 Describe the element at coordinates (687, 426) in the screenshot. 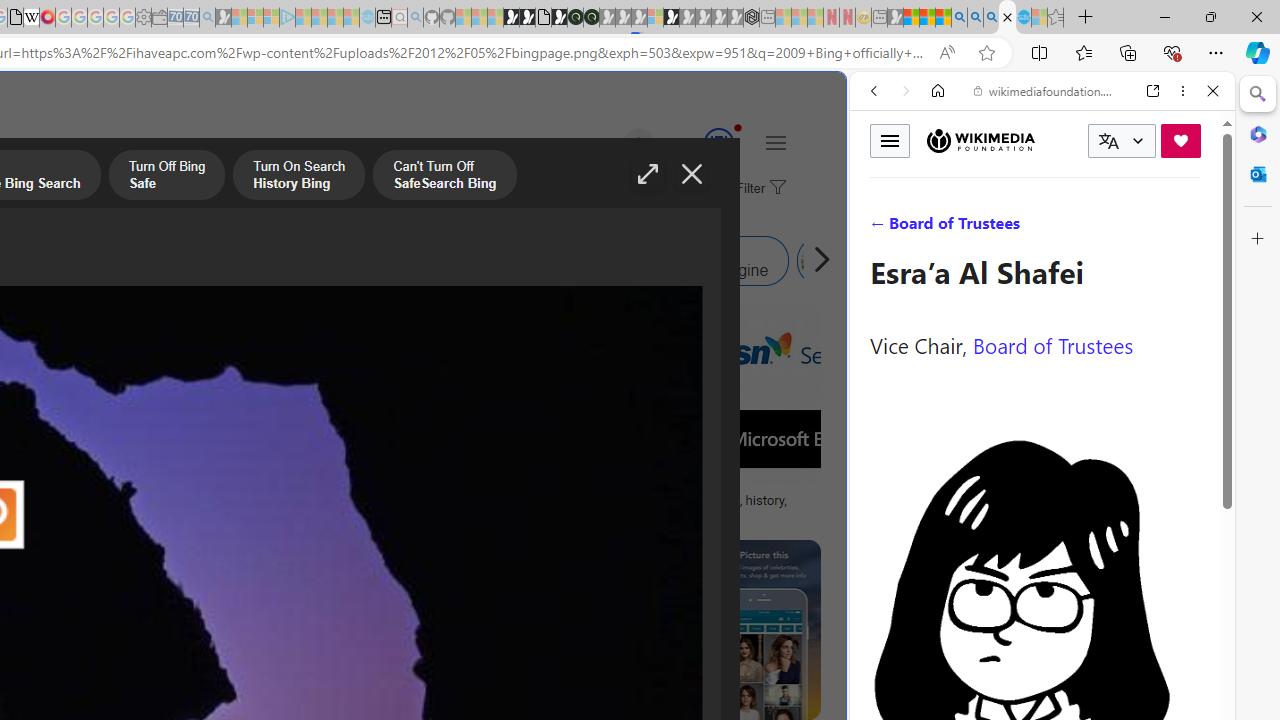

I see `Home | Sky Blue Bikes - Sky Blue Bikes` at that location.